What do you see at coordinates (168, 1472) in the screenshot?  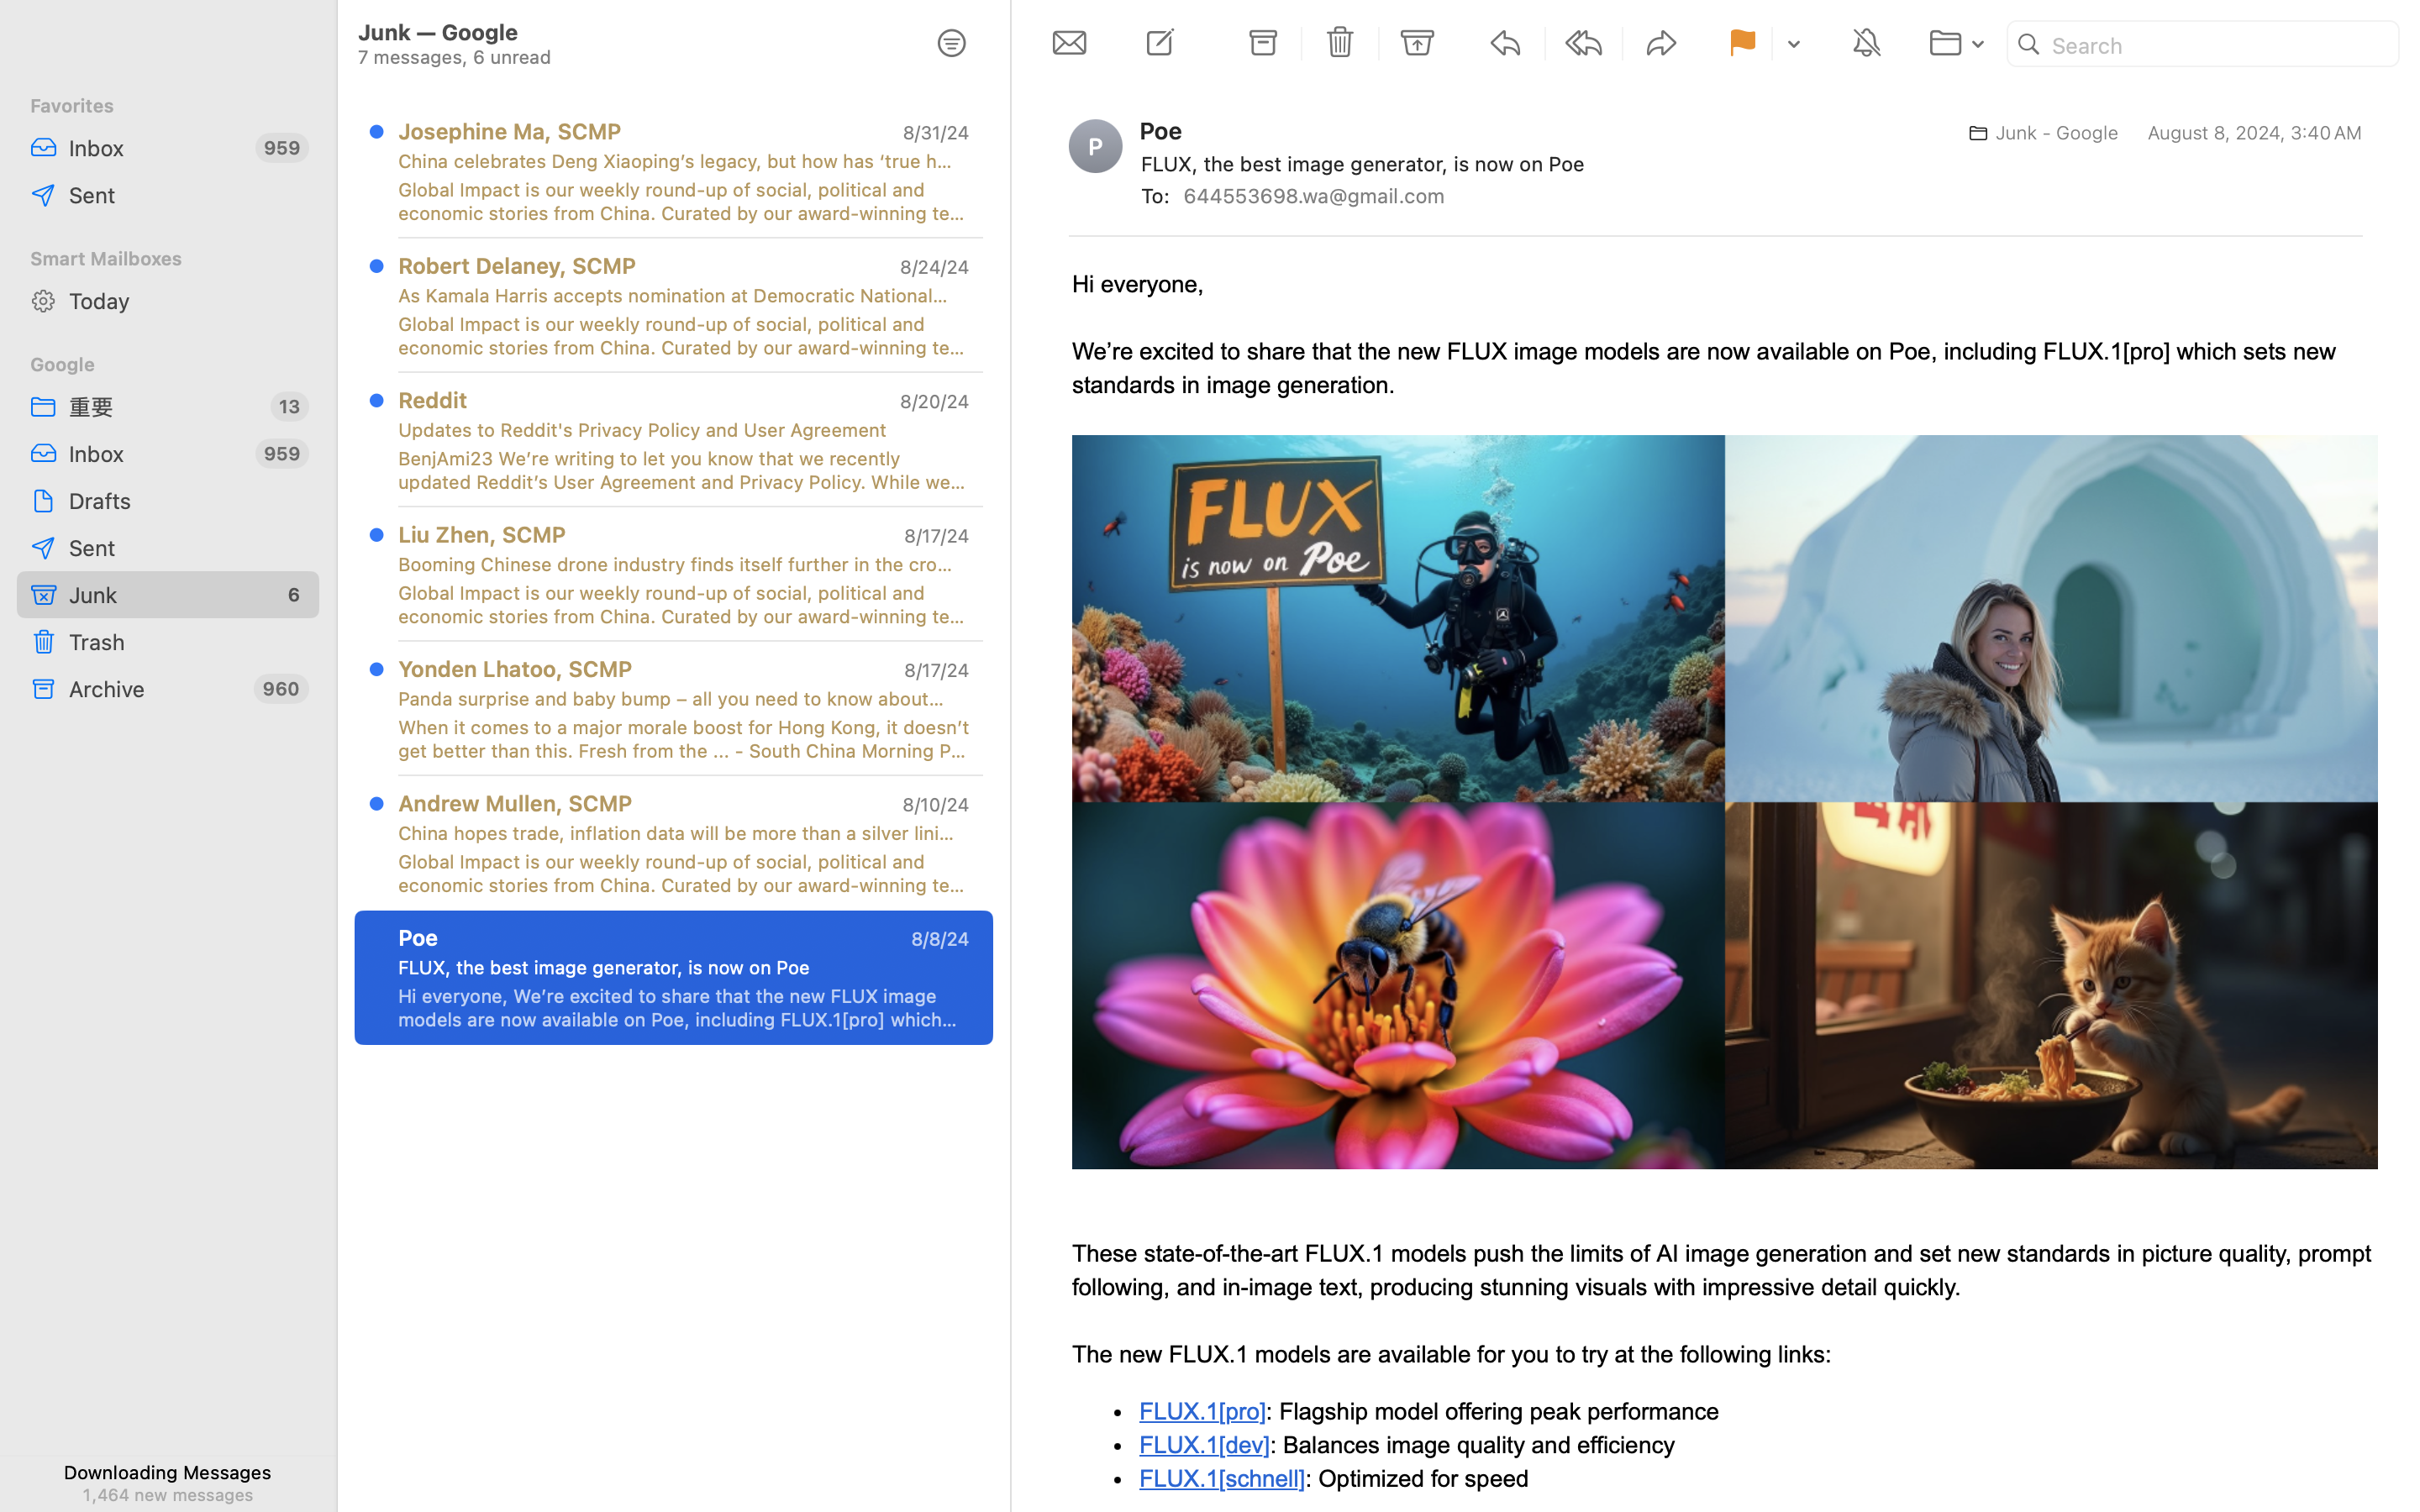 I see `Downloading Messages` at bounding box center [168, 1472].